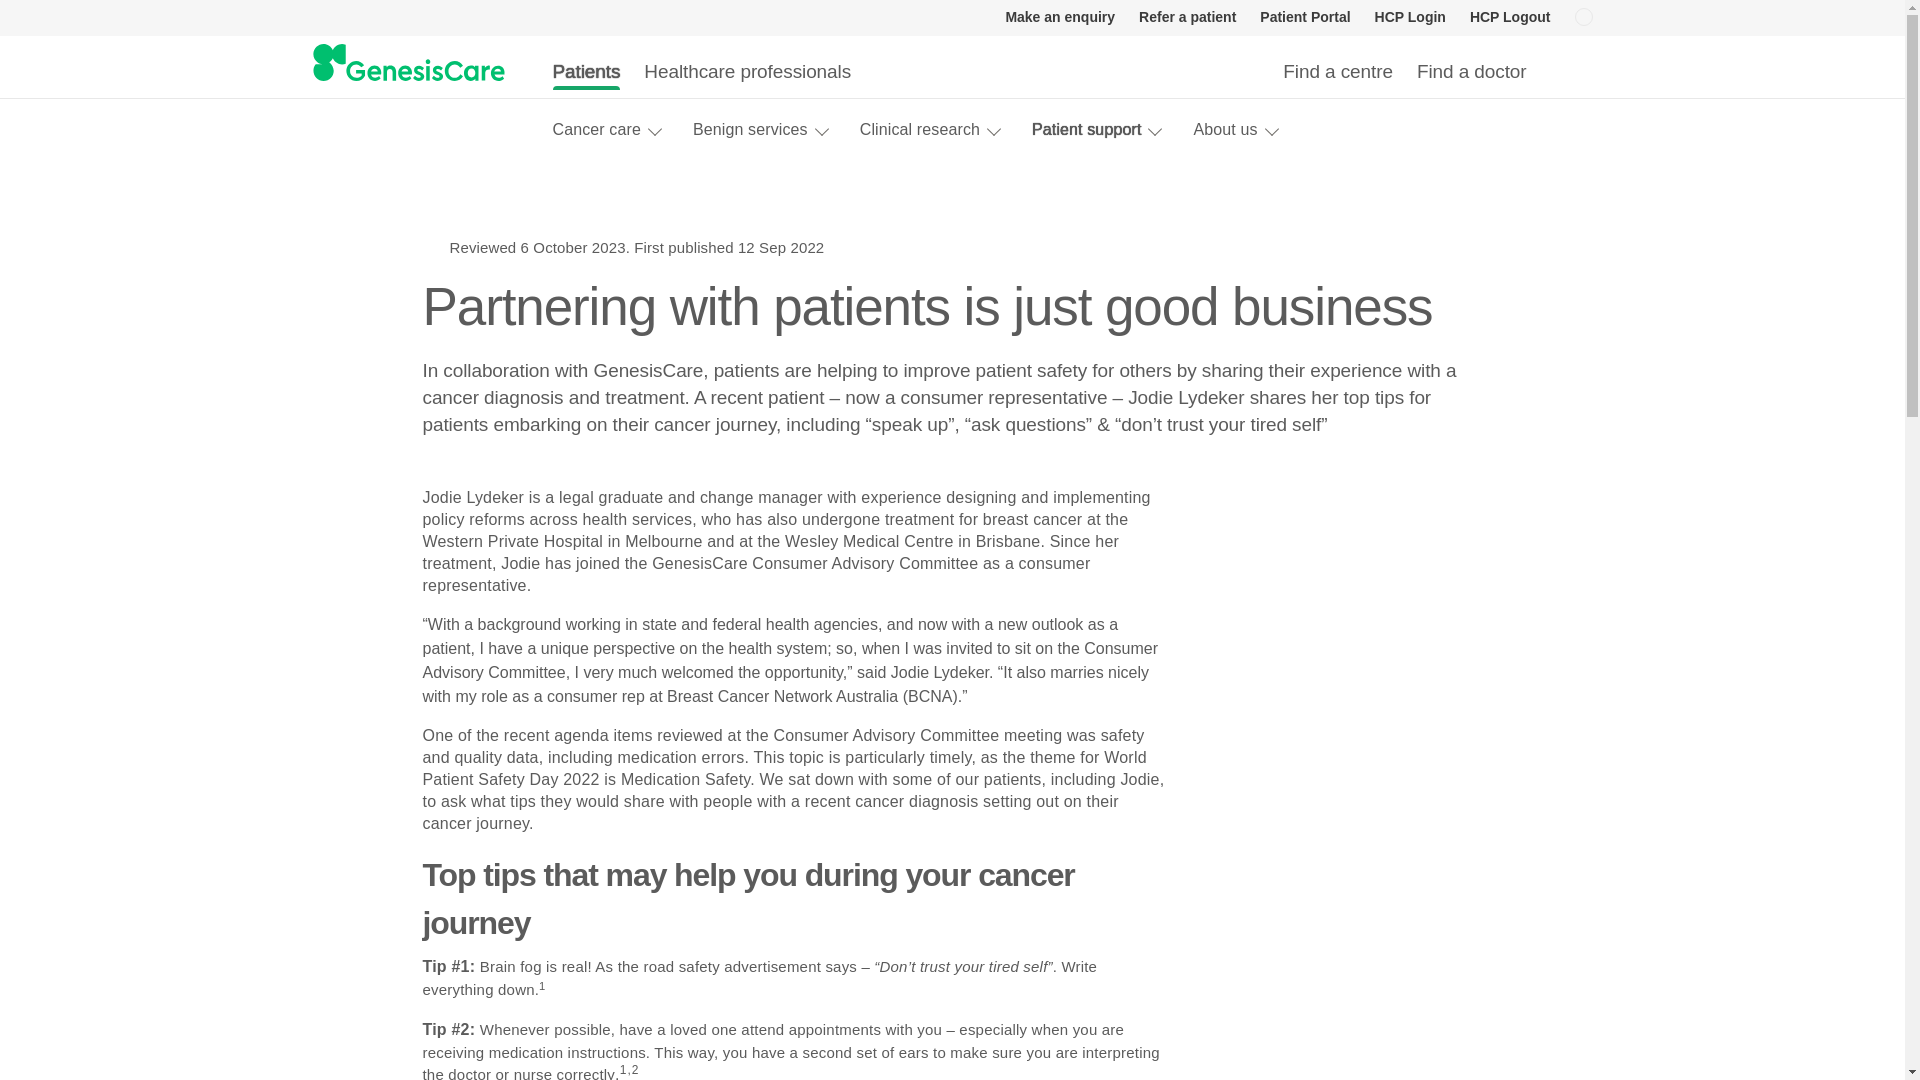  What do you see at coordinates (1582, 18) in the screenshot?
I see `AU` at bounding box center [1582, 18].